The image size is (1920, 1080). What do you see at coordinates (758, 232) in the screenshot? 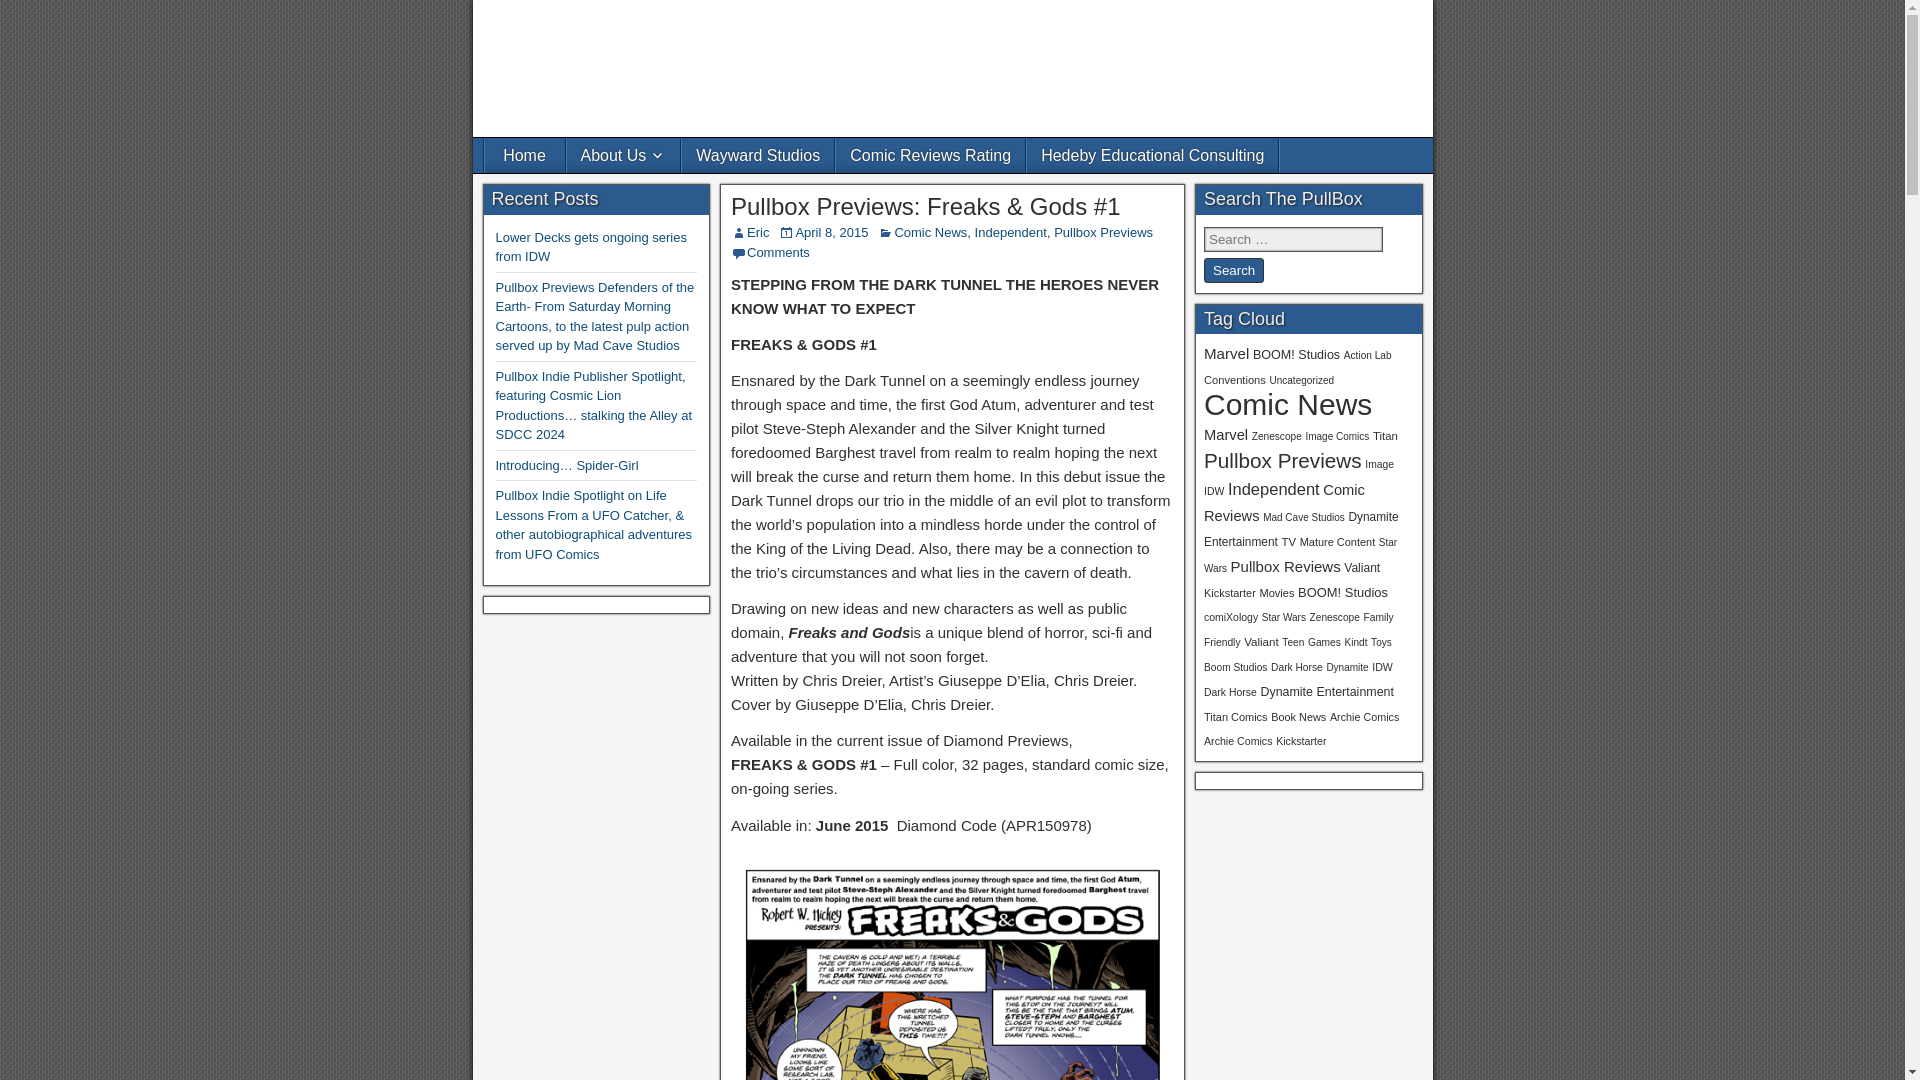
I see `Eric` at bounding box center [758, 232].